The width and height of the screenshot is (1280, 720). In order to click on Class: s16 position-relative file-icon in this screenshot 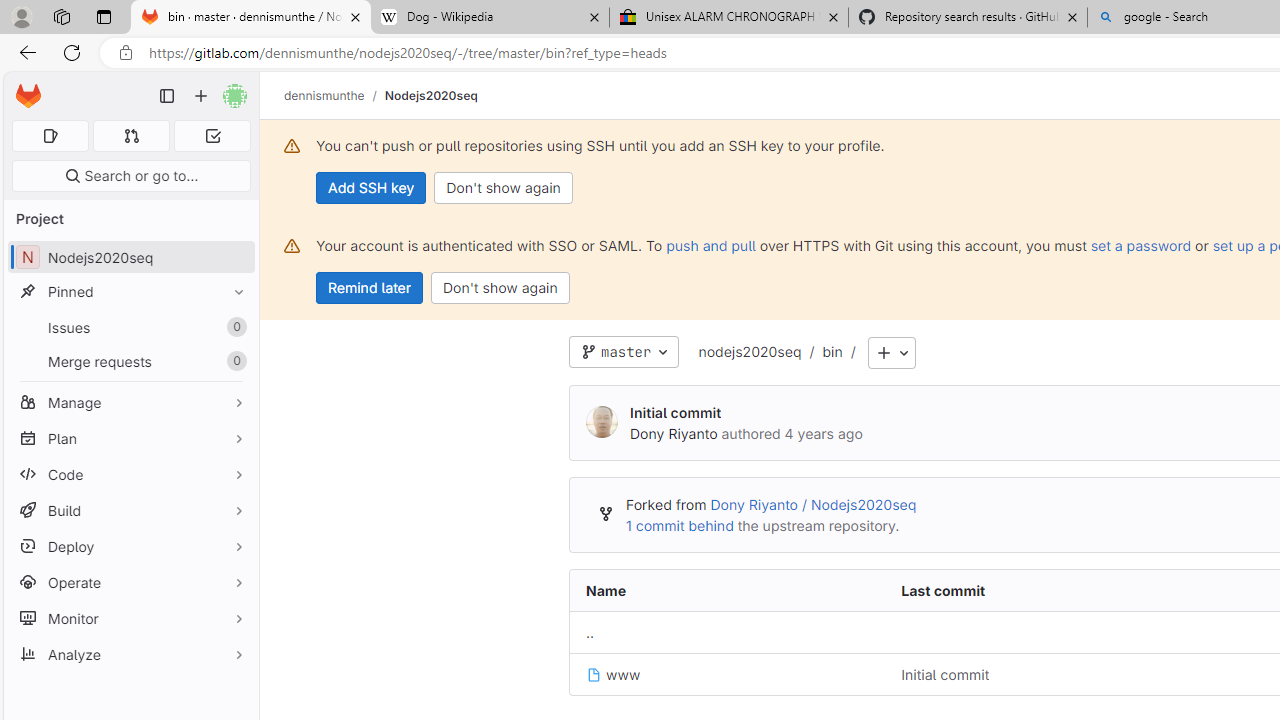, I will do `click(594, 675)`.